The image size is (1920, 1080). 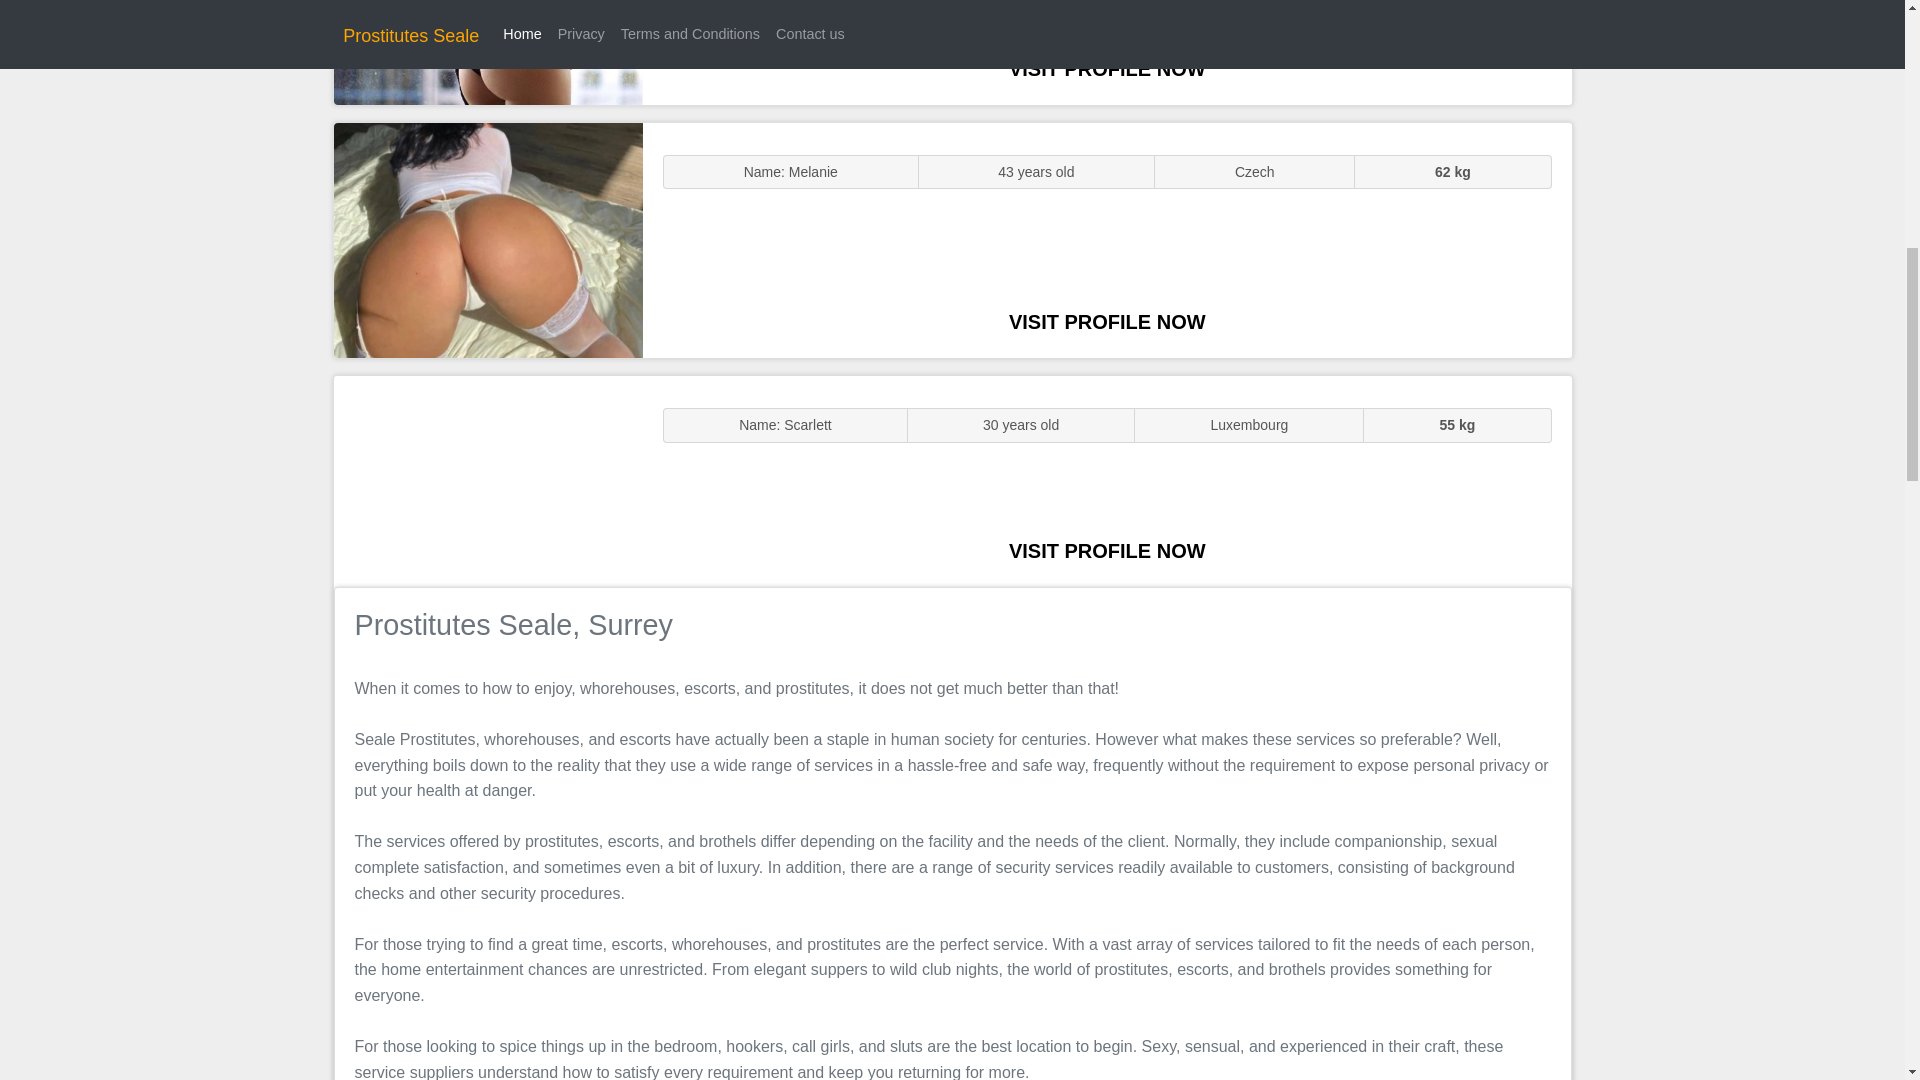 I want to click on Sluts, so click(x=488, y=52).